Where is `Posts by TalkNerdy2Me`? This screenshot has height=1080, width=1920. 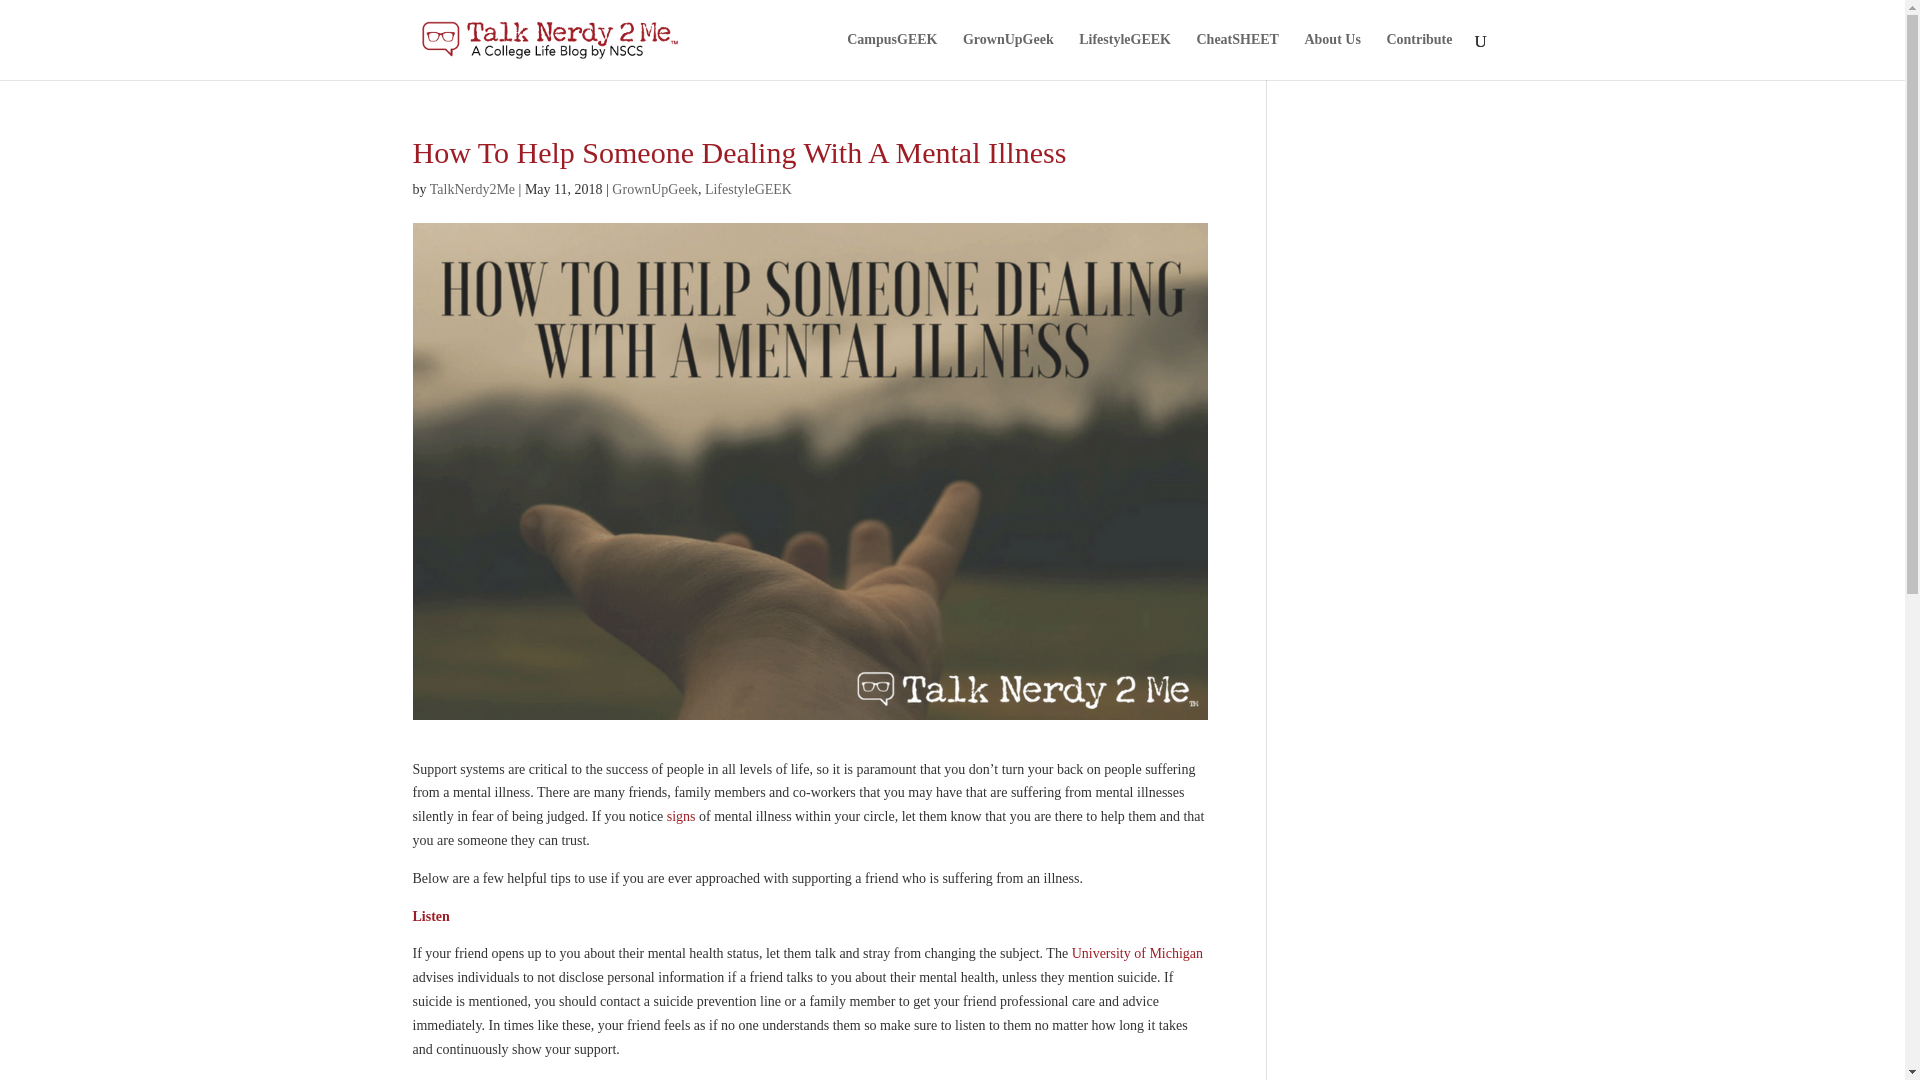
Posts by TalkNerdy2Me is located at coordinates (472, 189).